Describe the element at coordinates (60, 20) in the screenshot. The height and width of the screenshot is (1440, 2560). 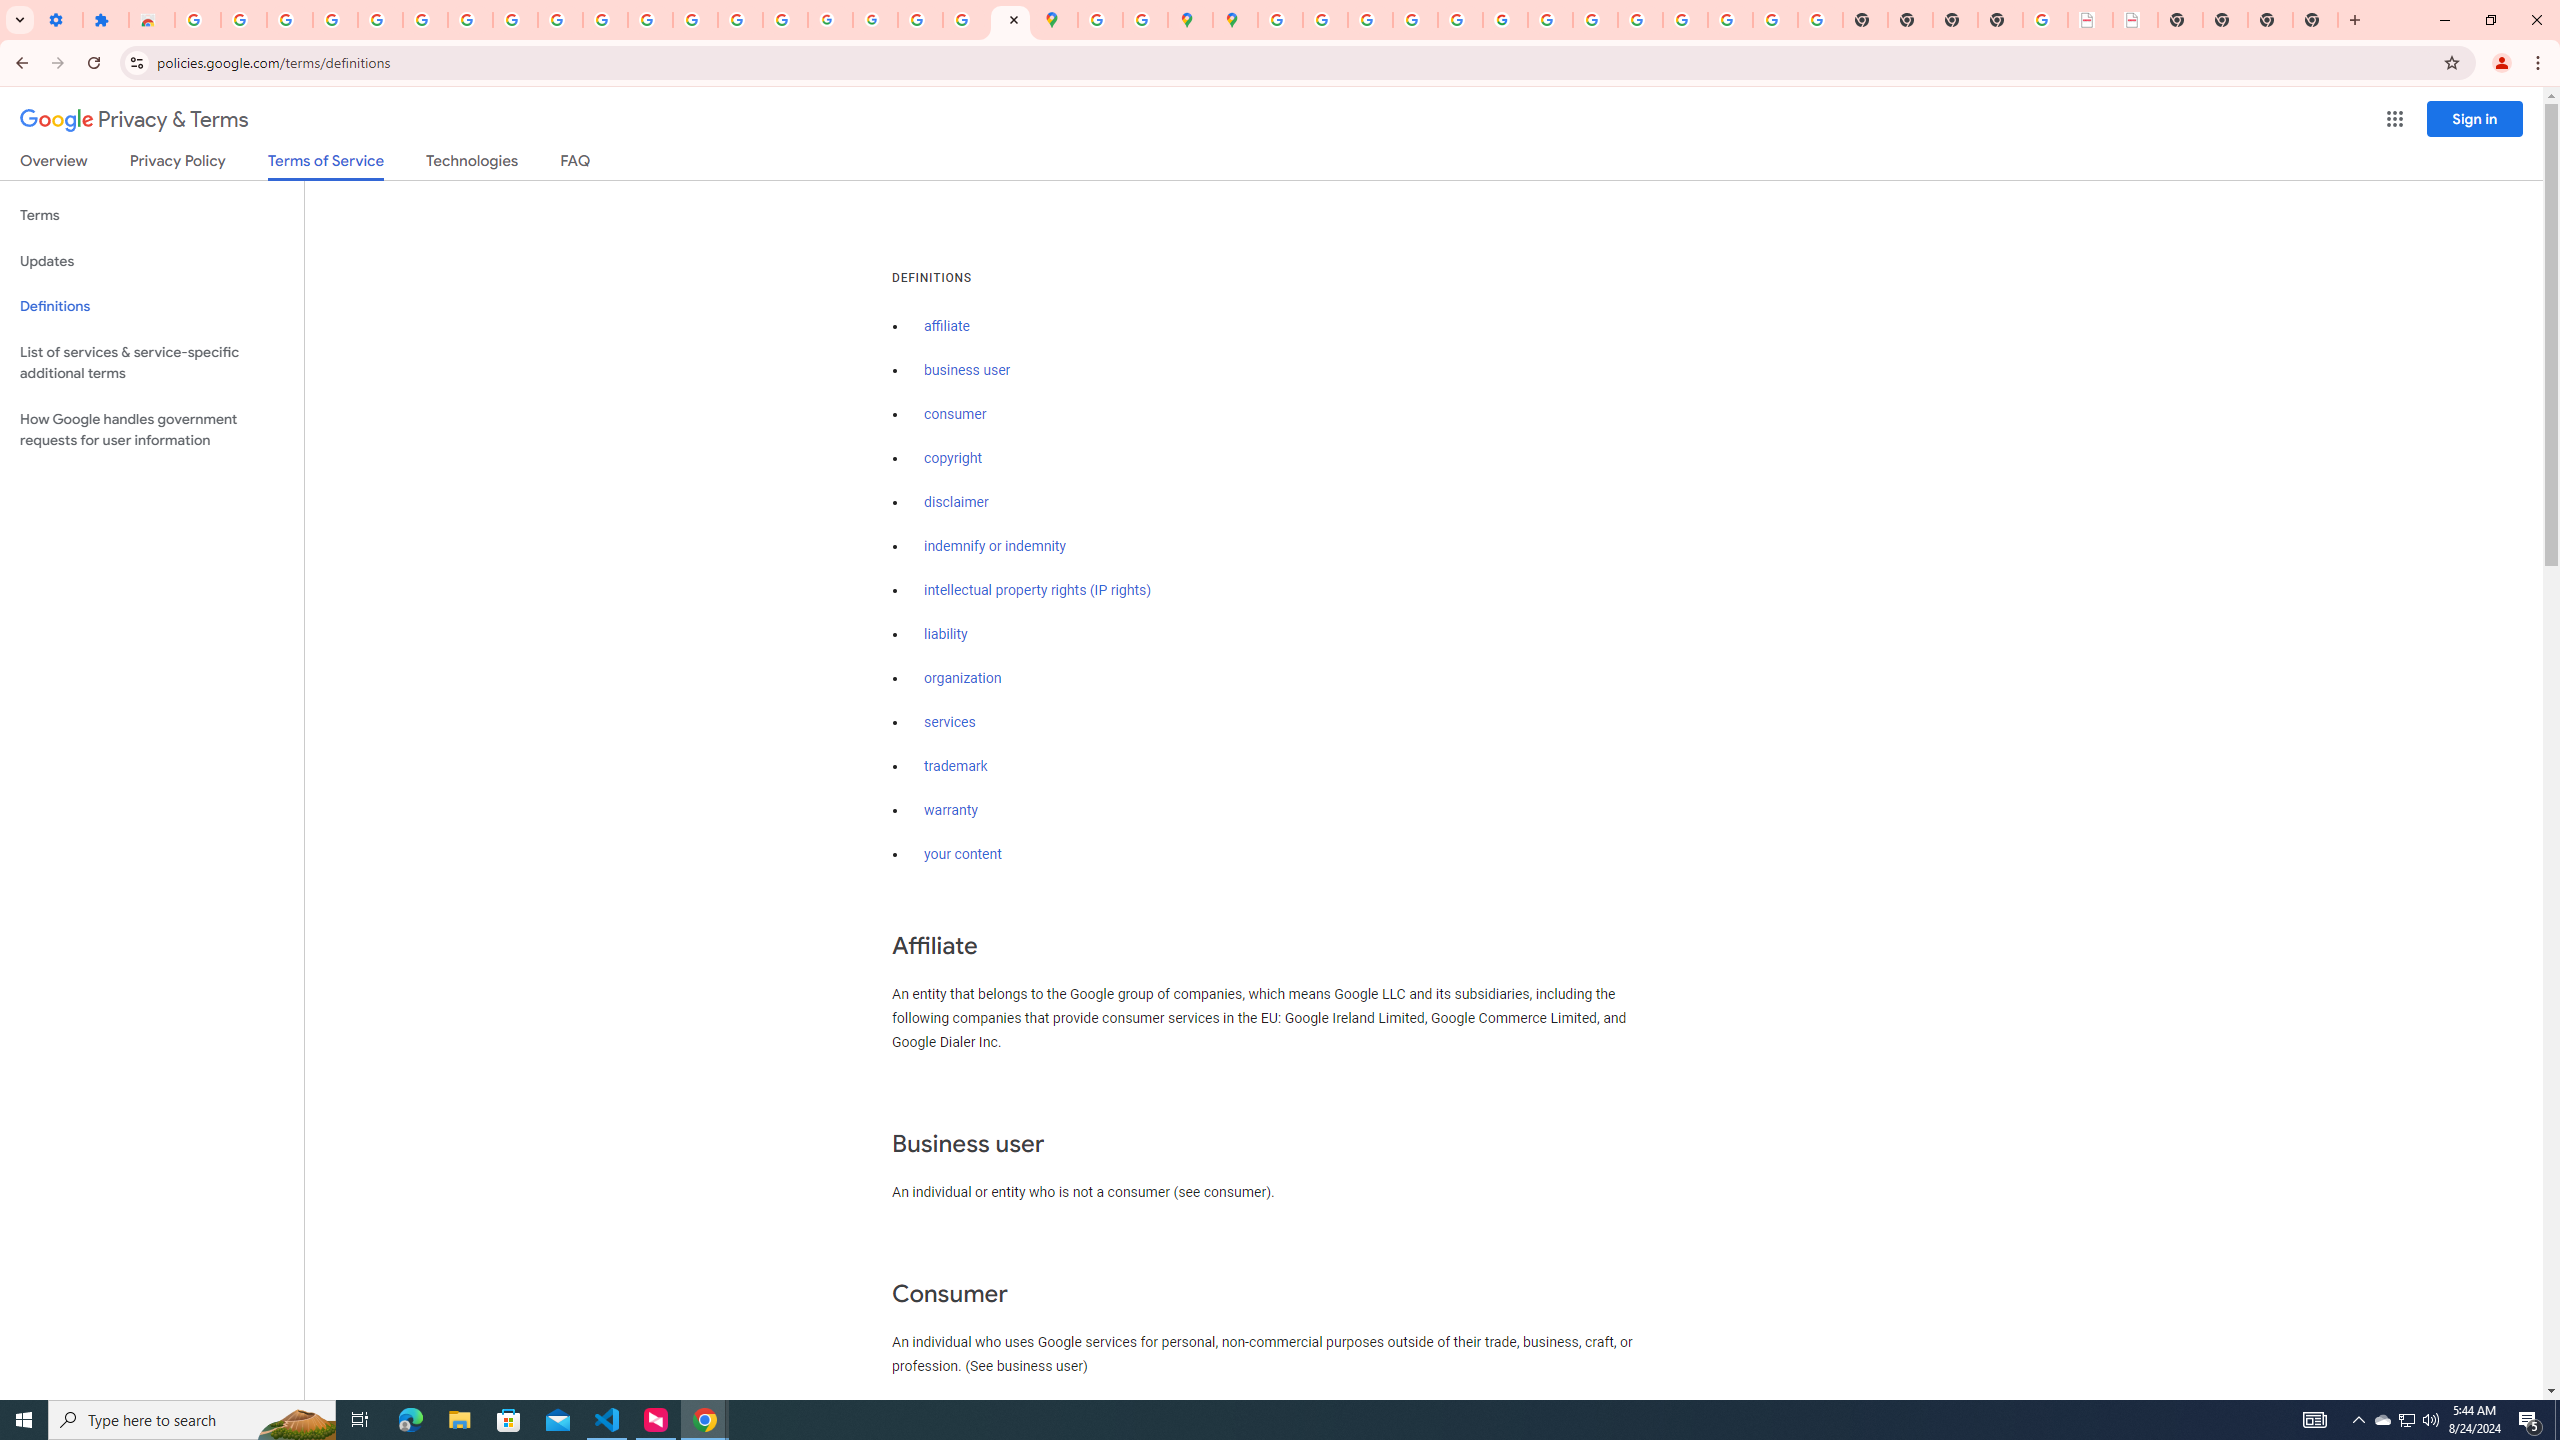
I see `Settings - On startup` at that location.